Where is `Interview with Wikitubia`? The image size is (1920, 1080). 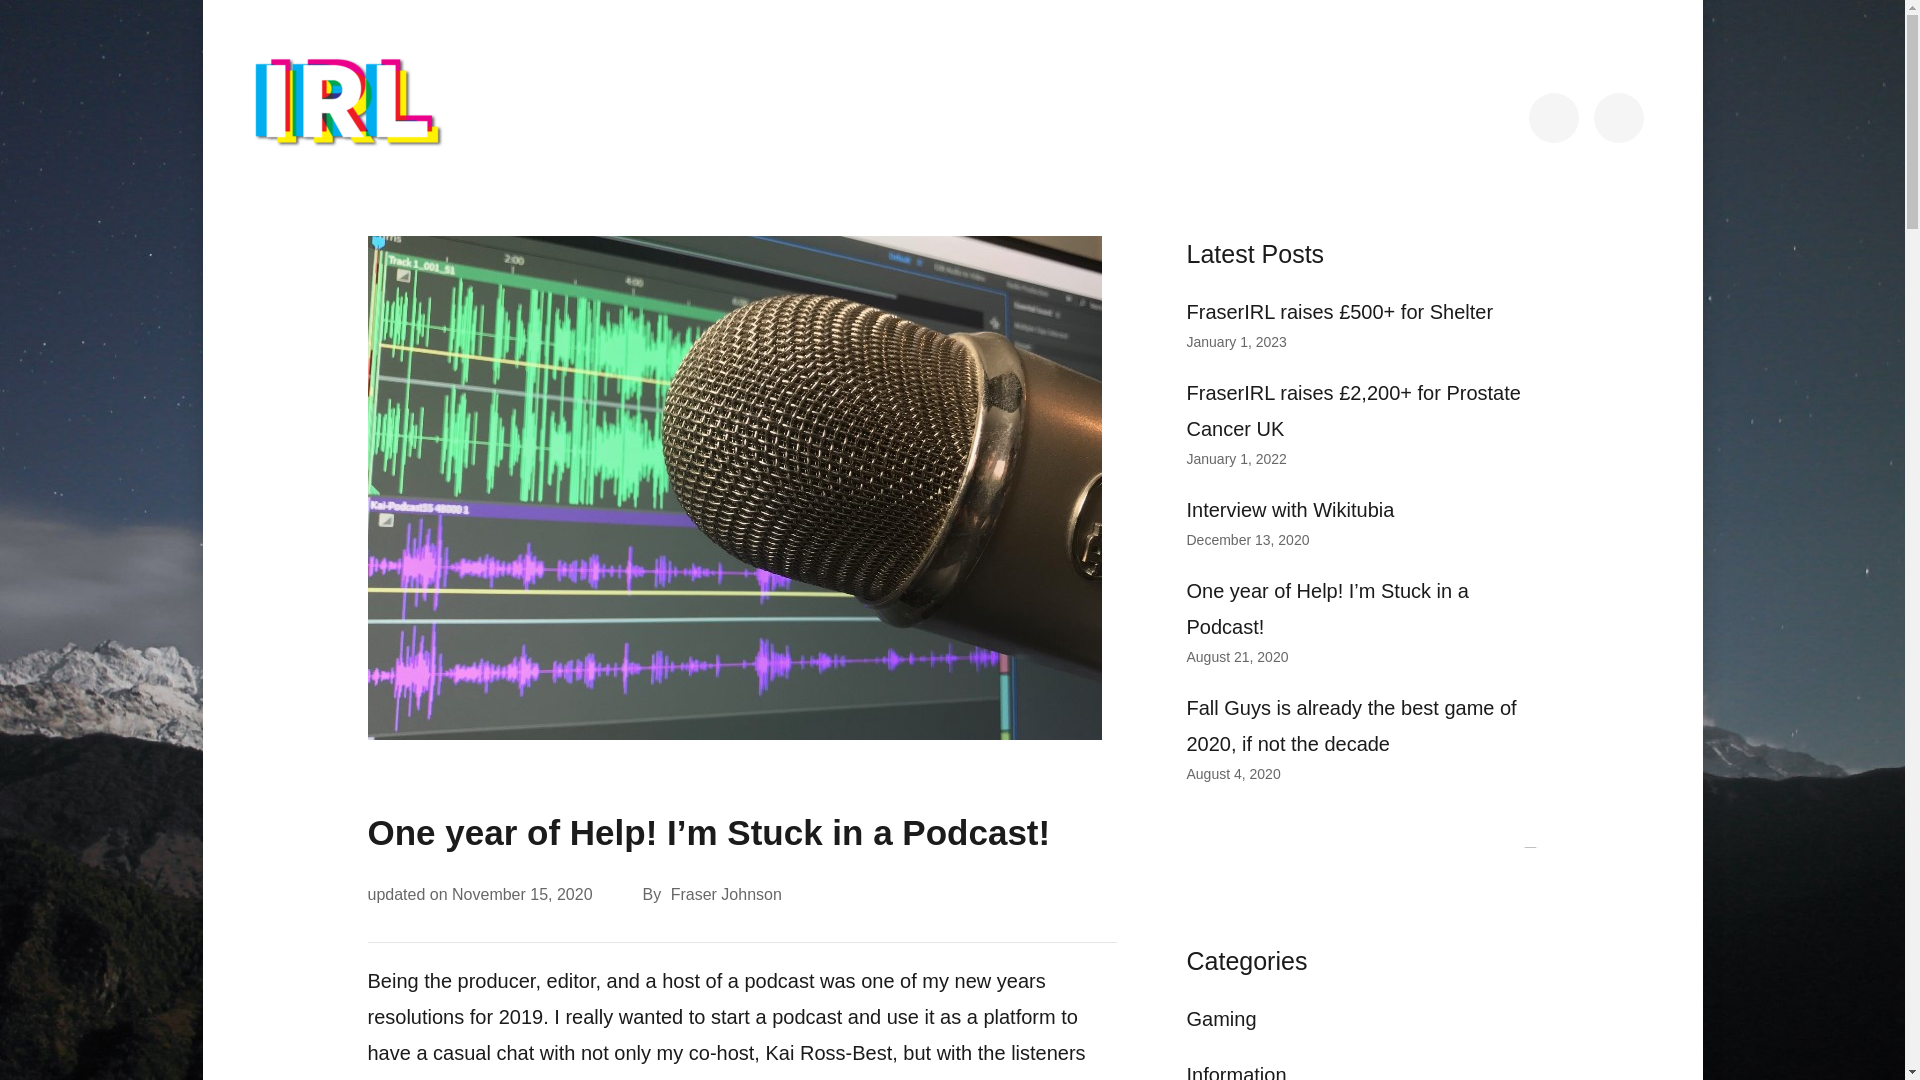
Interview with Wikitubia is located at coordinates (1290, 509).